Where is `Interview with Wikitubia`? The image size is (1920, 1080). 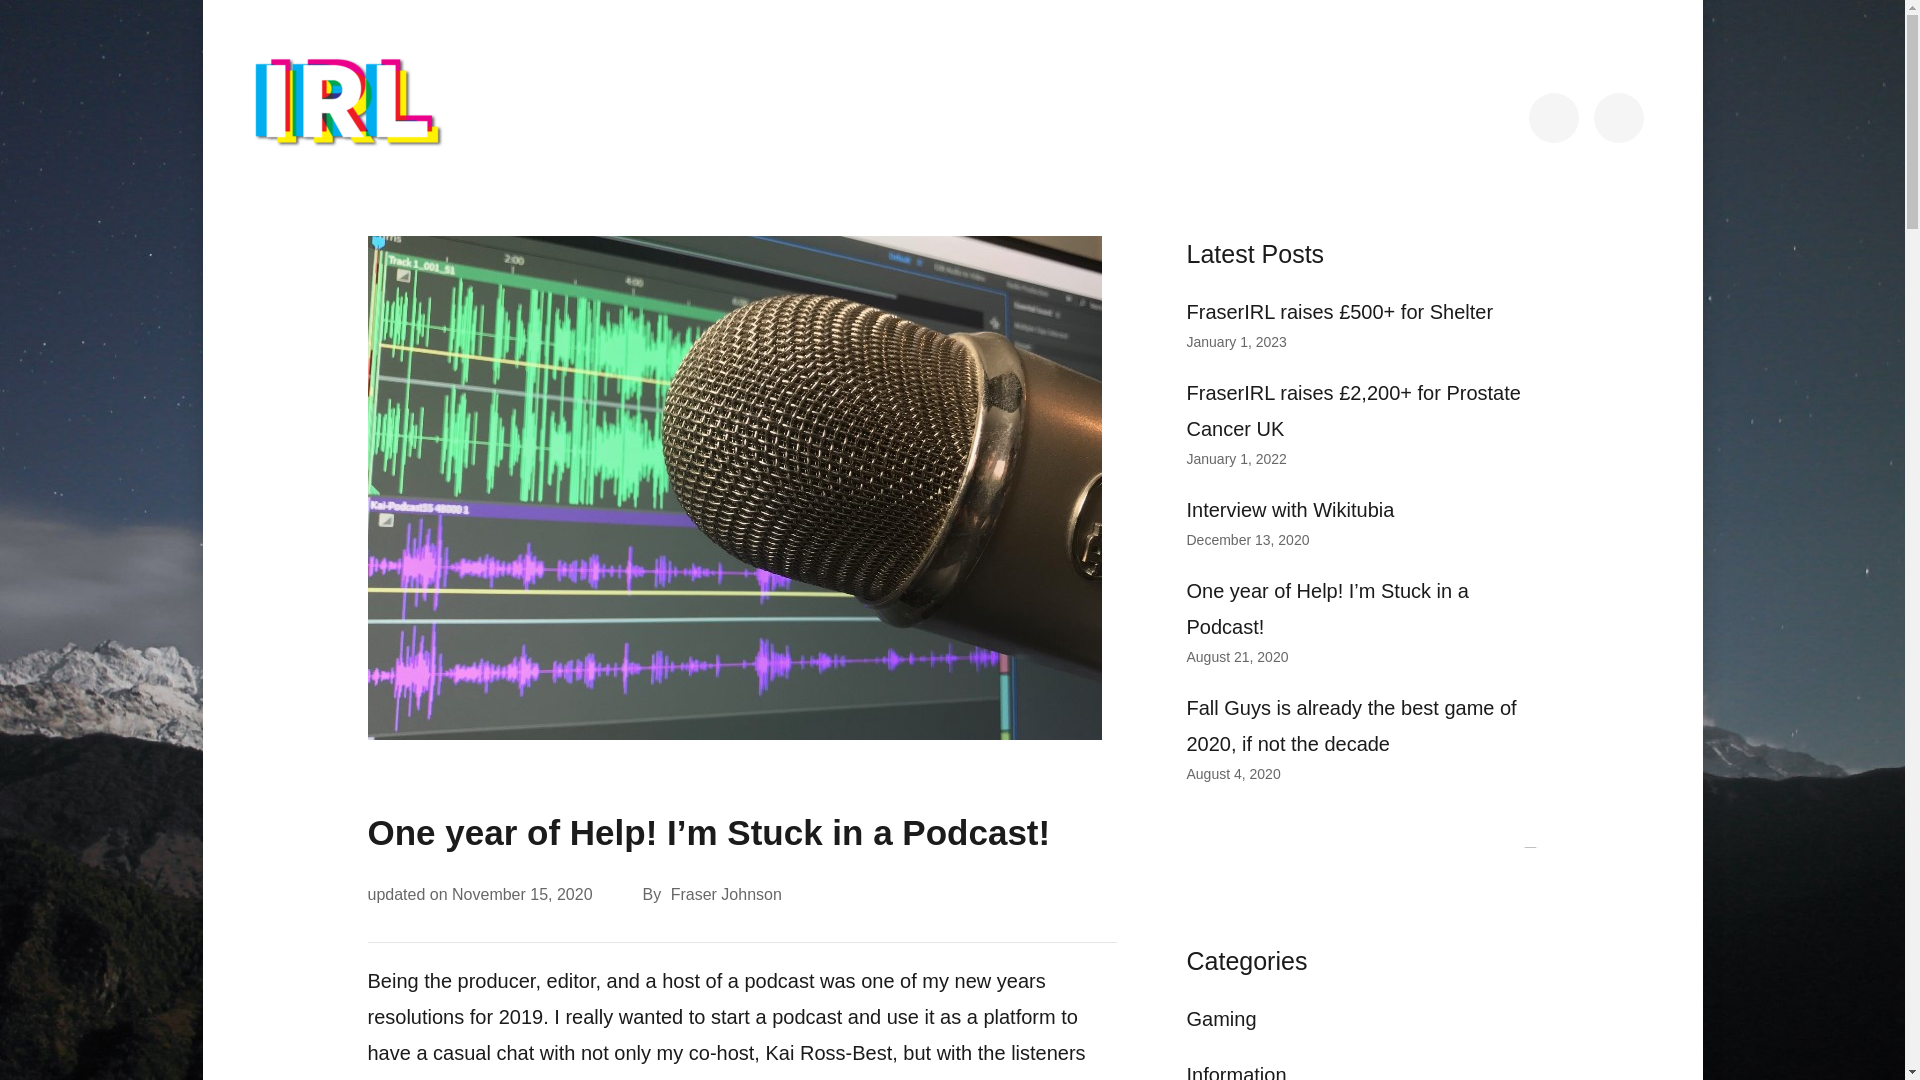
Interview with Wikitubia is located at coordinates (1290, 509).